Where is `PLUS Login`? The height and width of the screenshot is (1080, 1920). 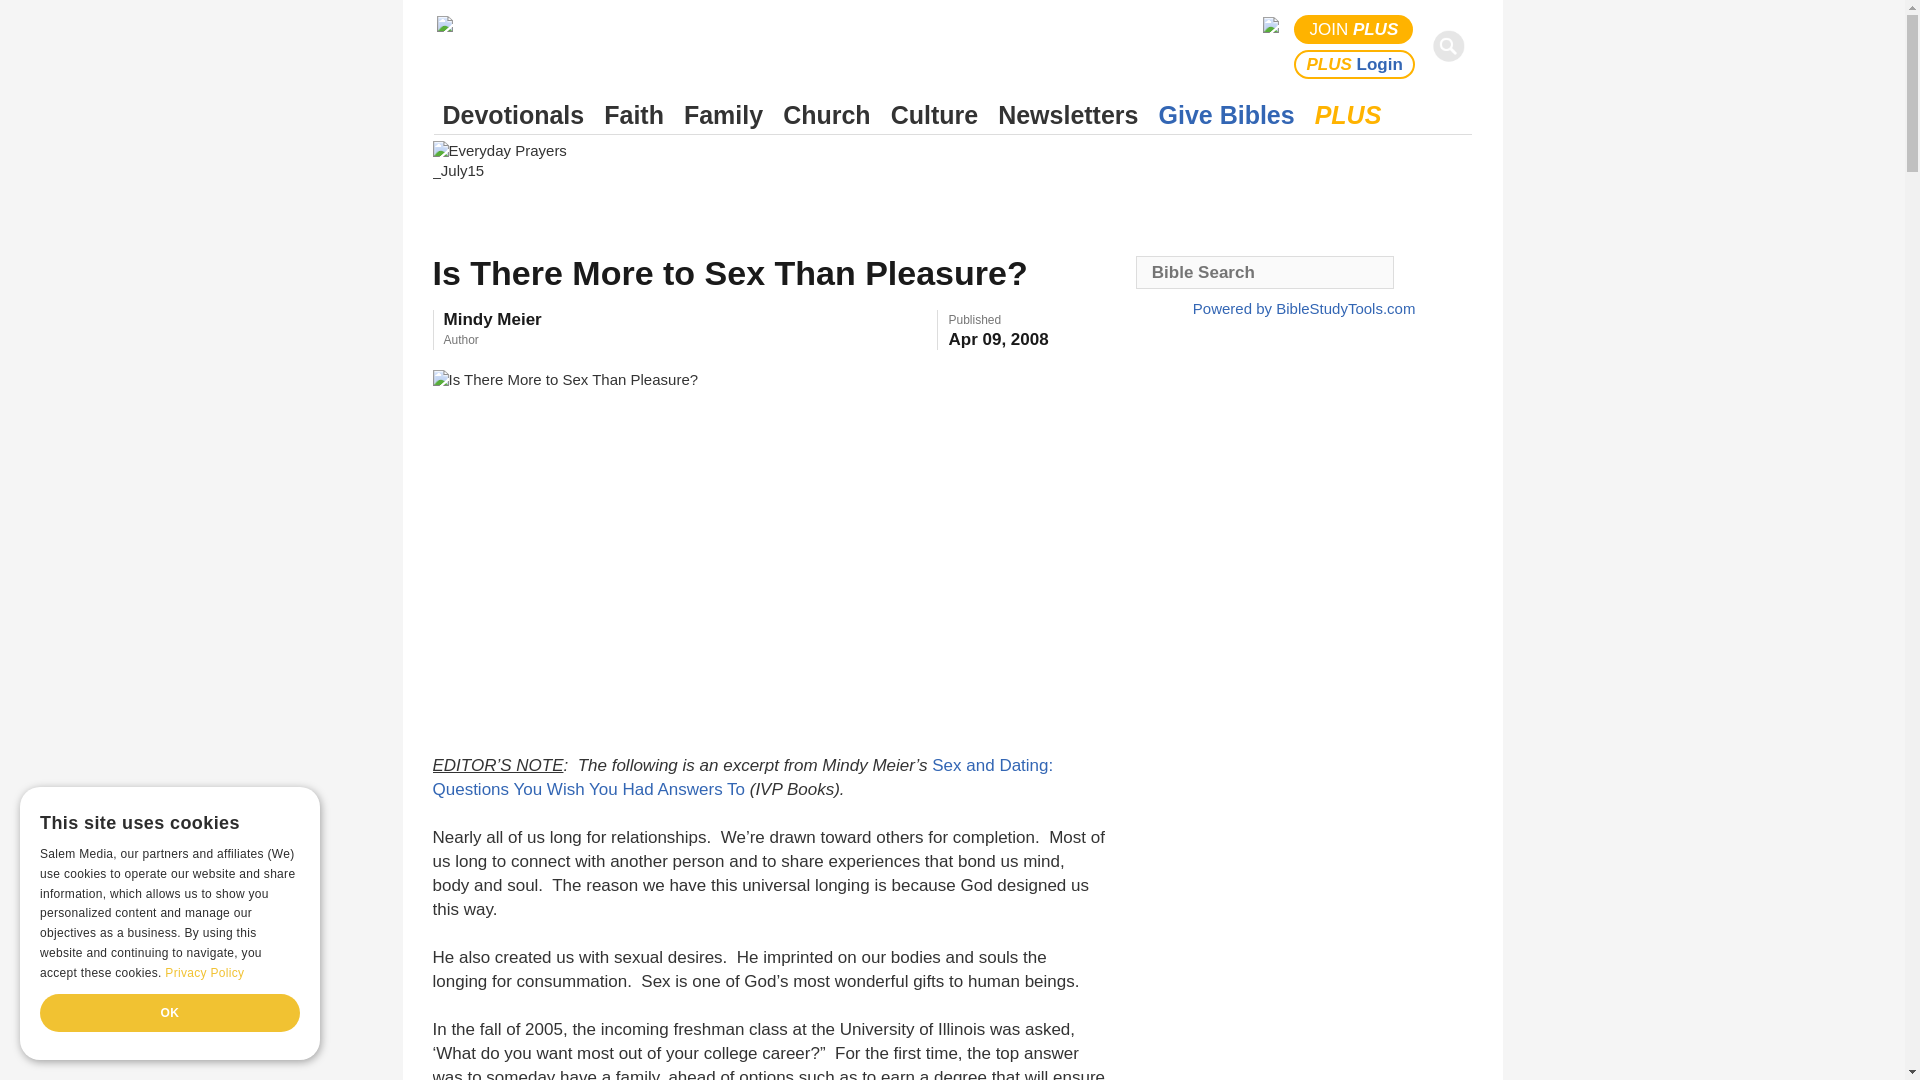 PLUS Login is located at coordinates (1354, 64).